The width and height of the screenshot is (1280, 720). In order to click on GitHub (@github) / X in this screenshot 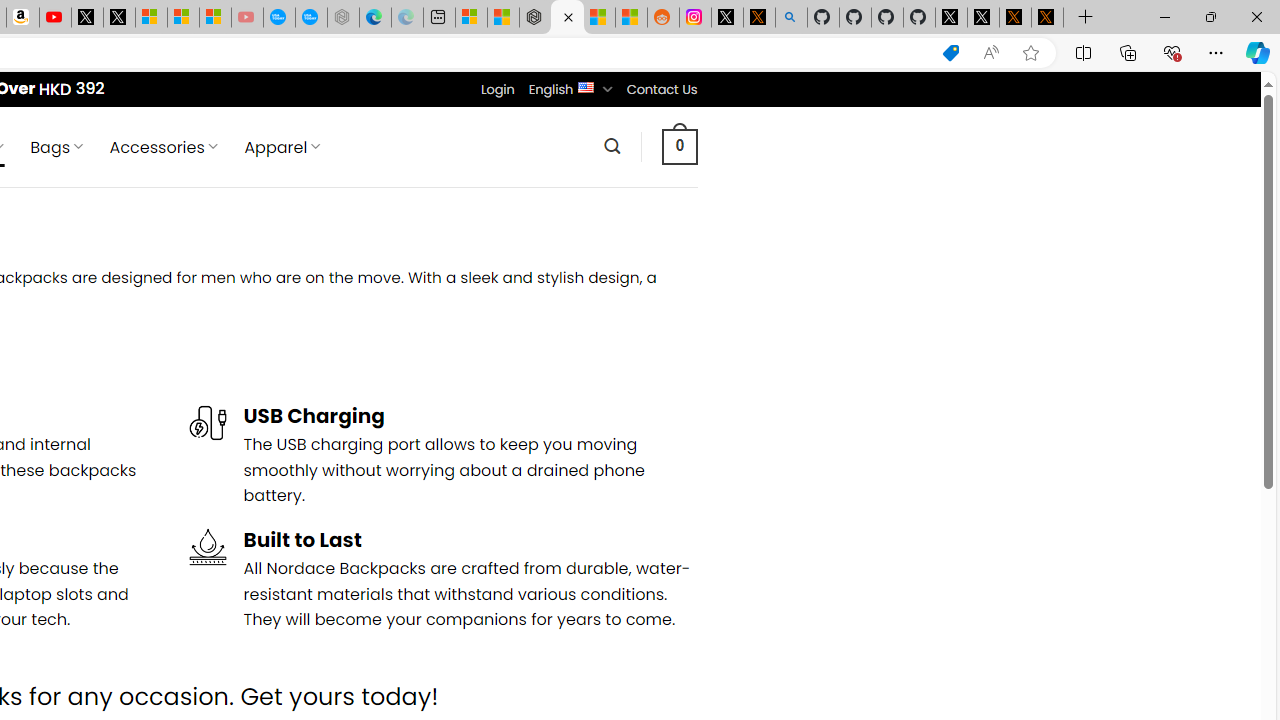, I will do `click(983, 18)`.